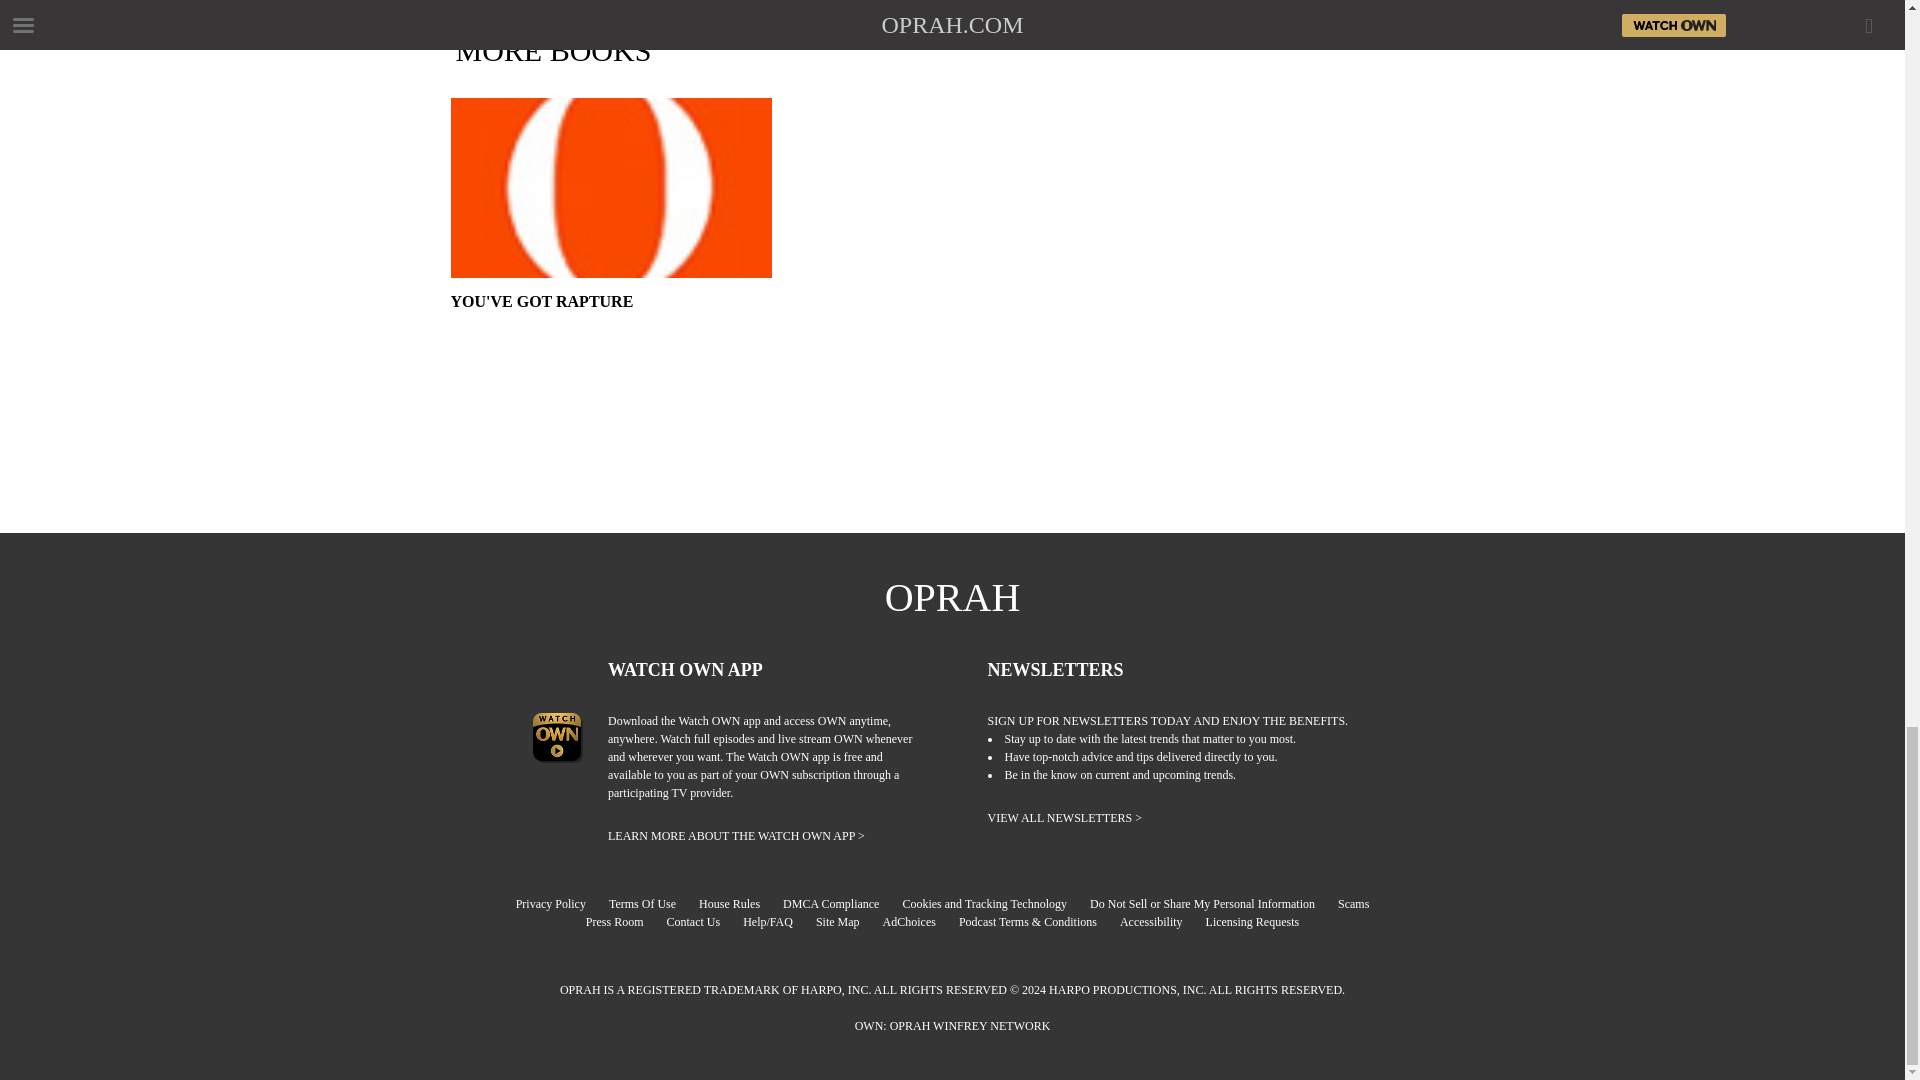 This screenshot has height=1080, width=1920. Describe the element at coordinates (840, 904) in the screenshot. I see `DMCA Compliance` at that location.